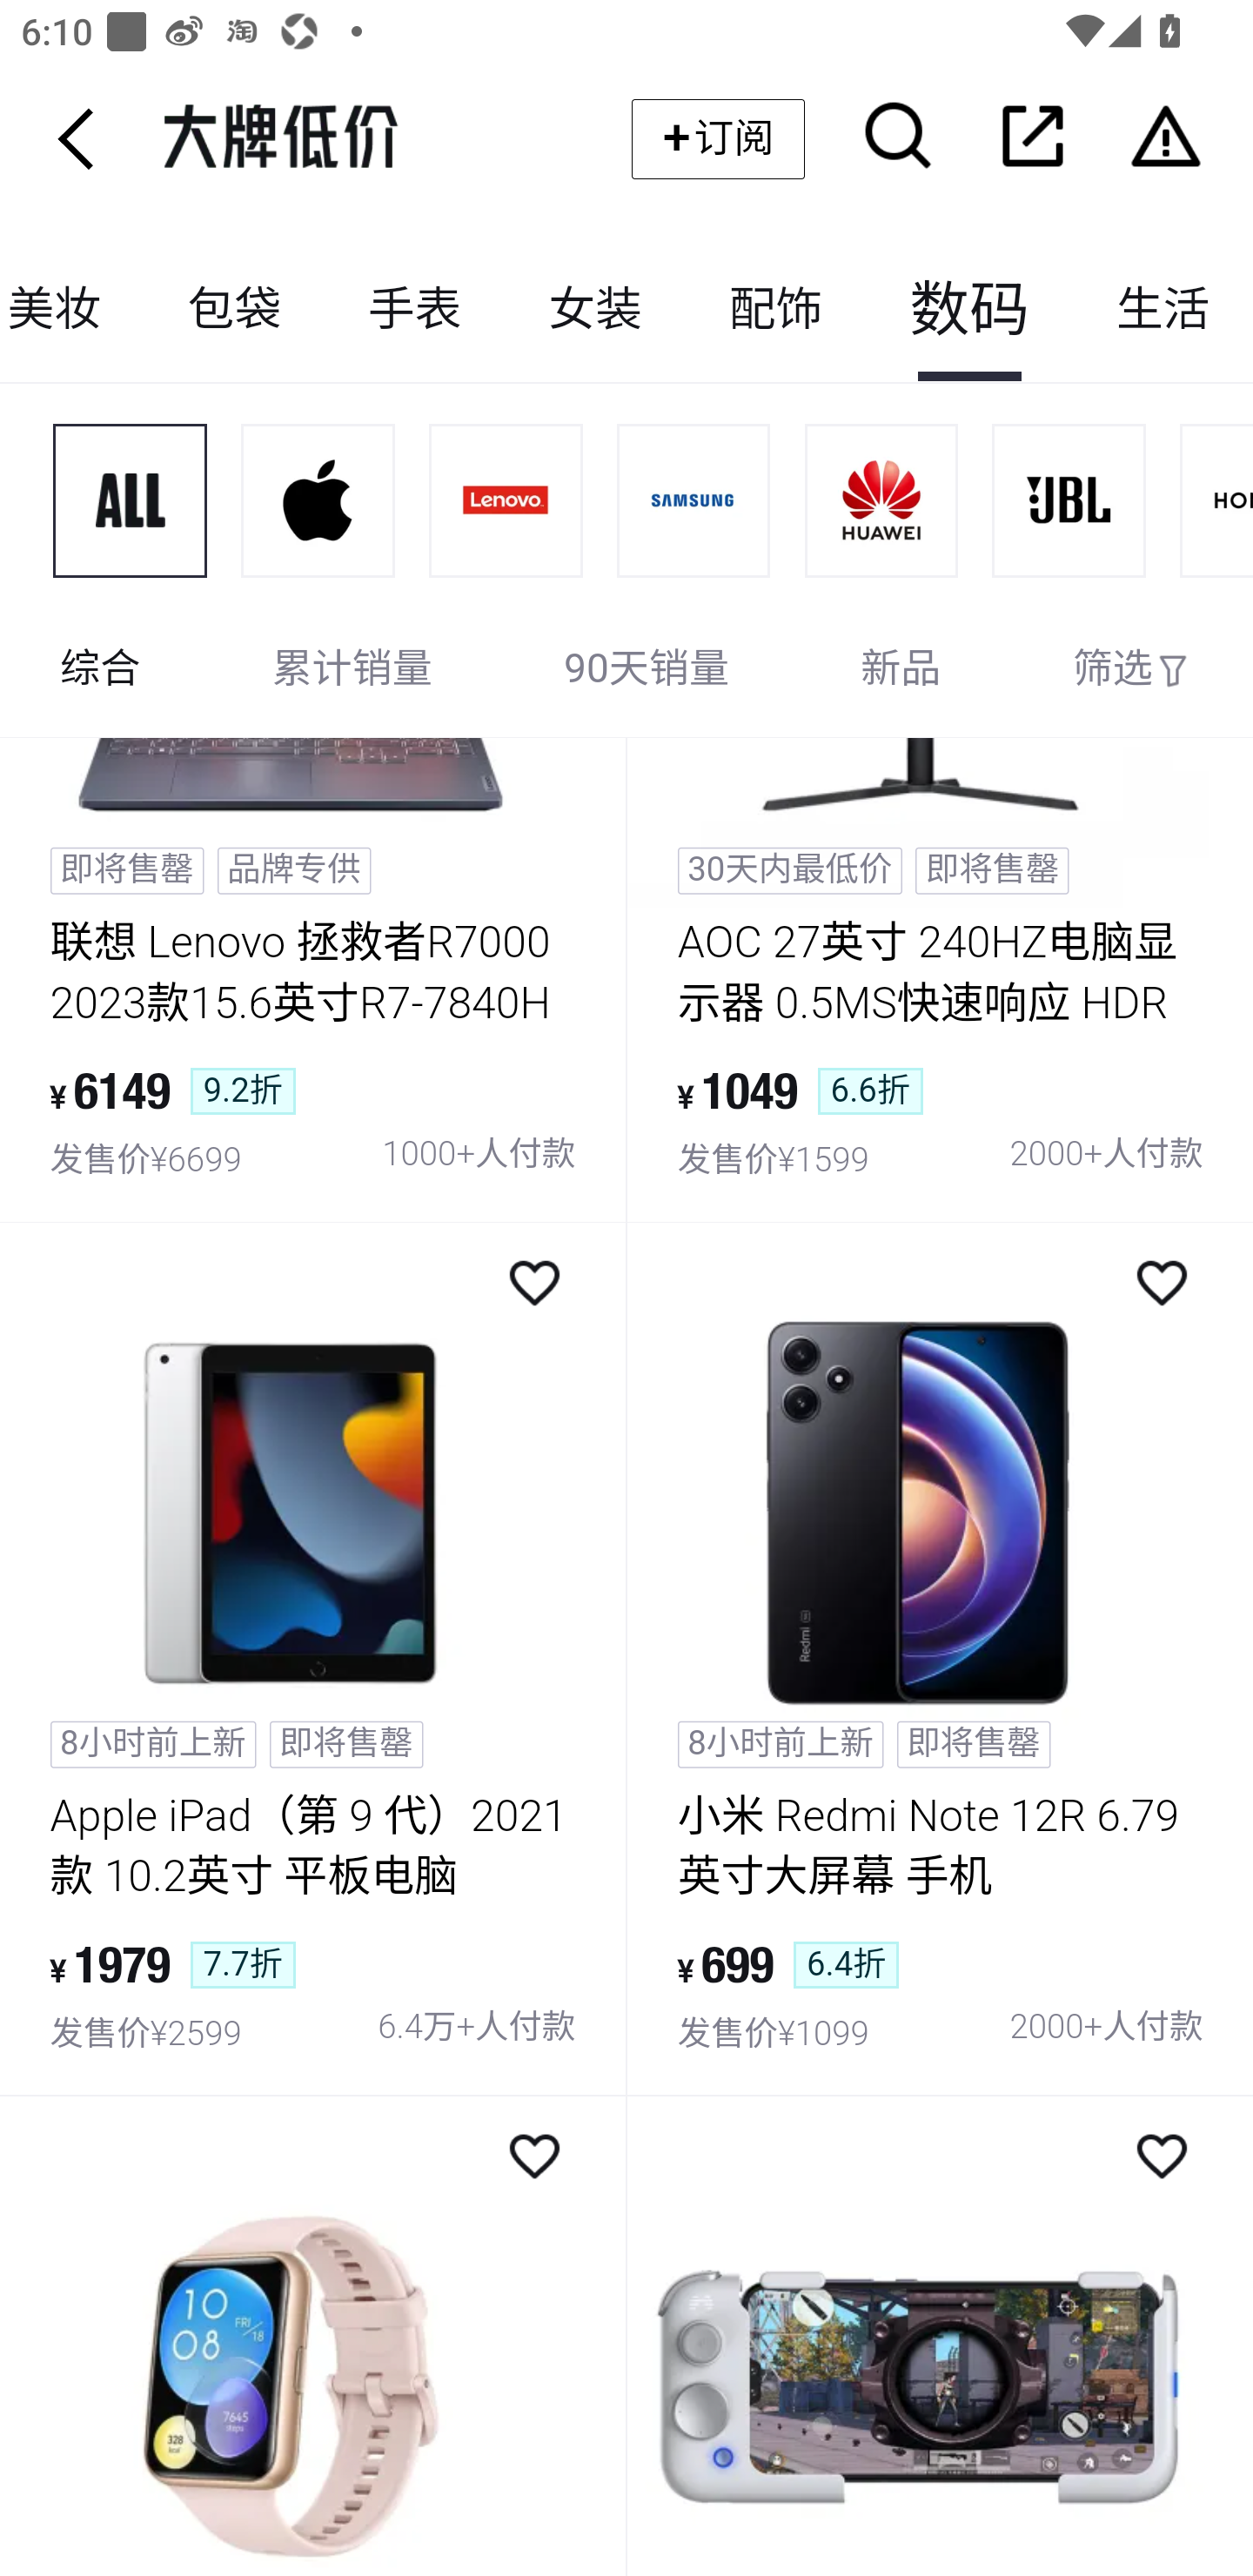 This screenshot has width=1253, height=2576. What do you see at coordinates (647, 670) in the screenshot?
I see `90天销量` at bounding box center [647, 670].